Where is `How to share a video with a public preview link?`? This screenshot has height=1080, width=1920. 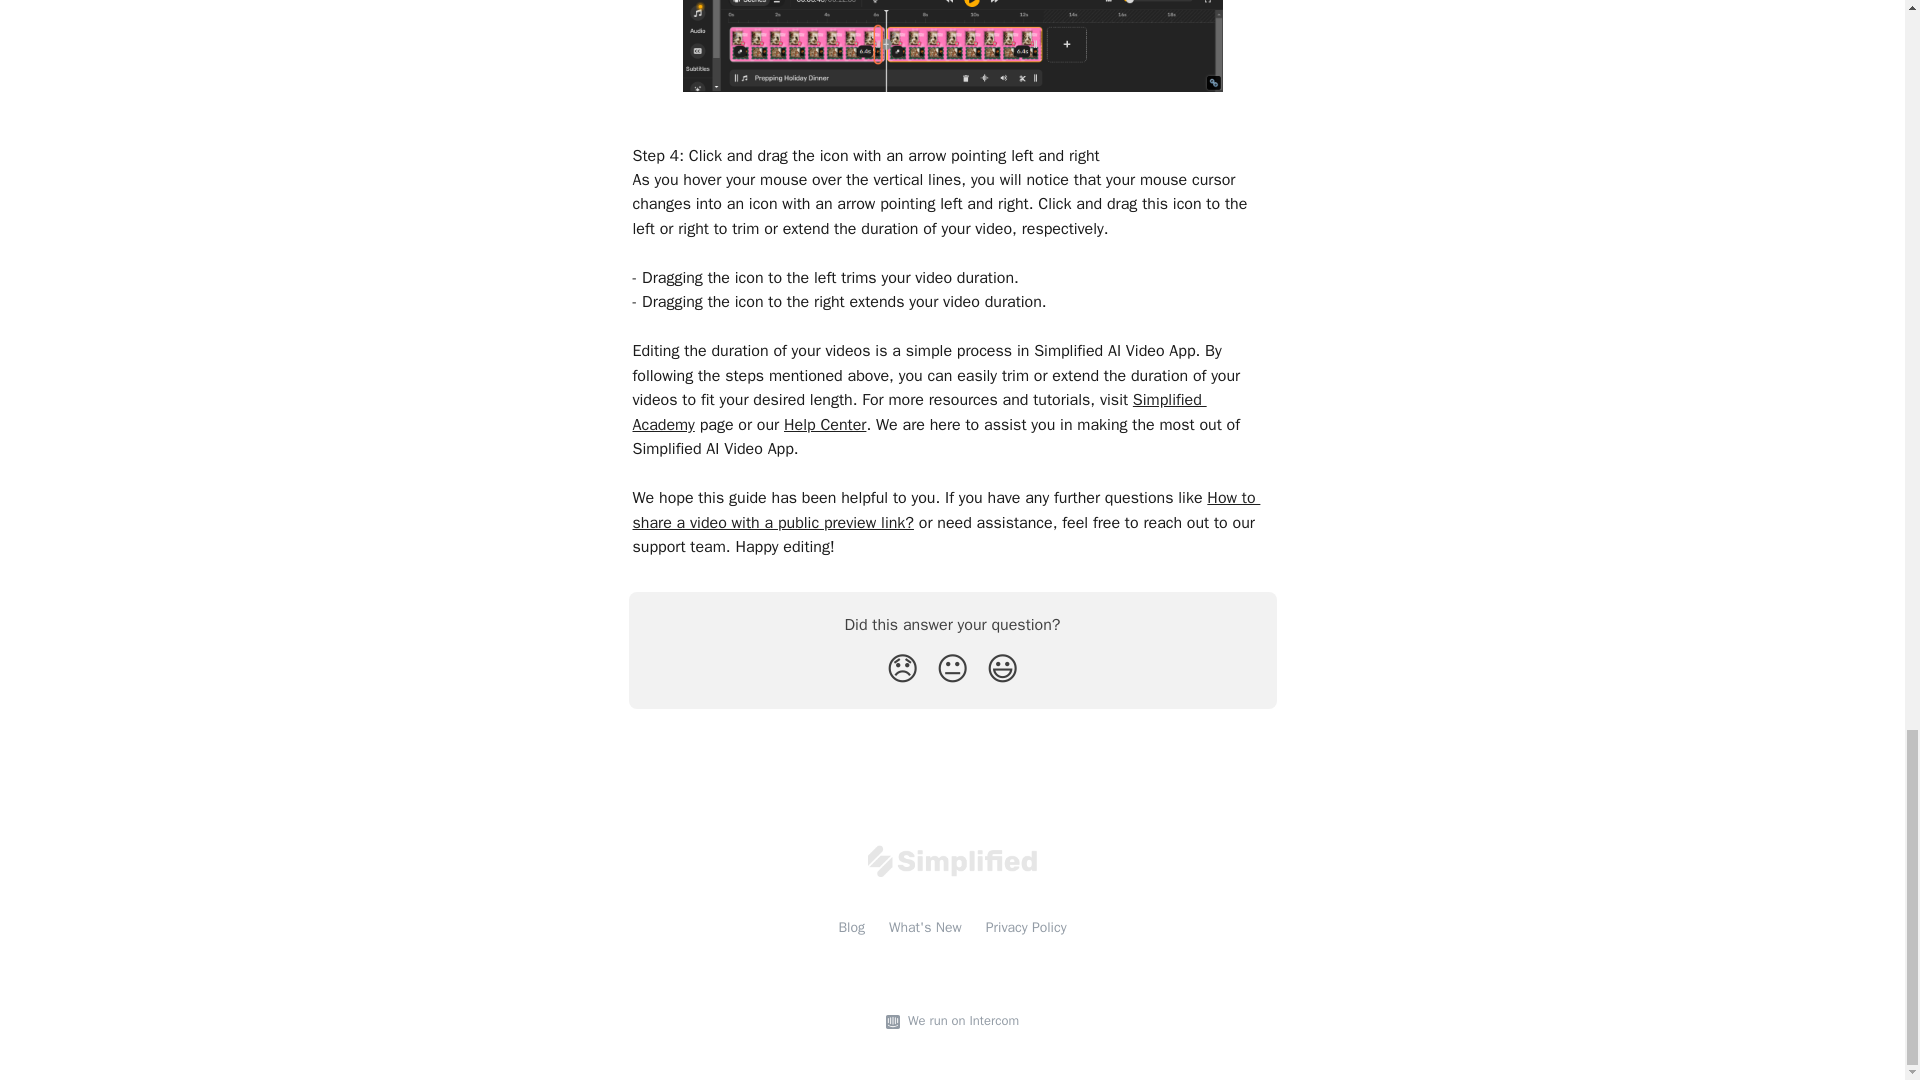
How to share a video with a public preview link? is located at coordinates (945, 510).